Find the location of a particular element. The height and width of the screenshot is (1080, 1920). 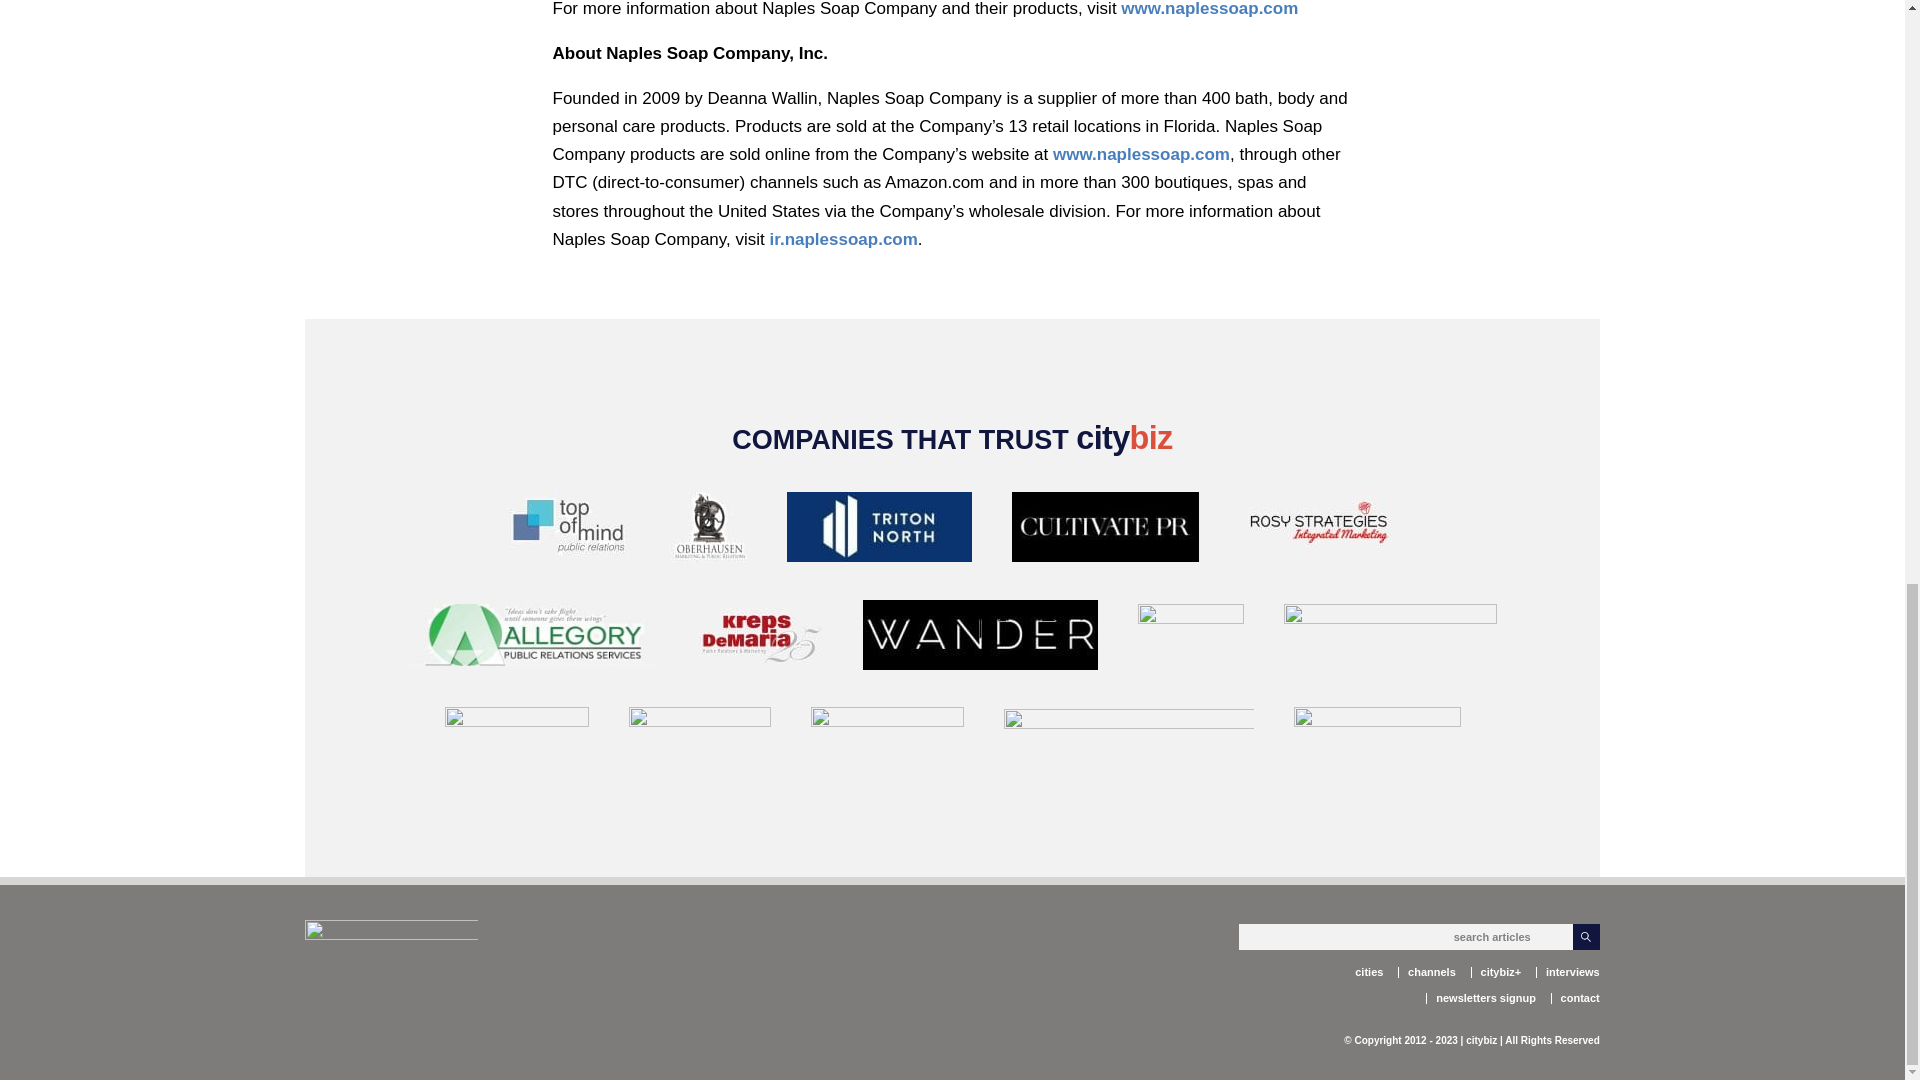

Rosy Strategies is located at coordinates (1318, 531).